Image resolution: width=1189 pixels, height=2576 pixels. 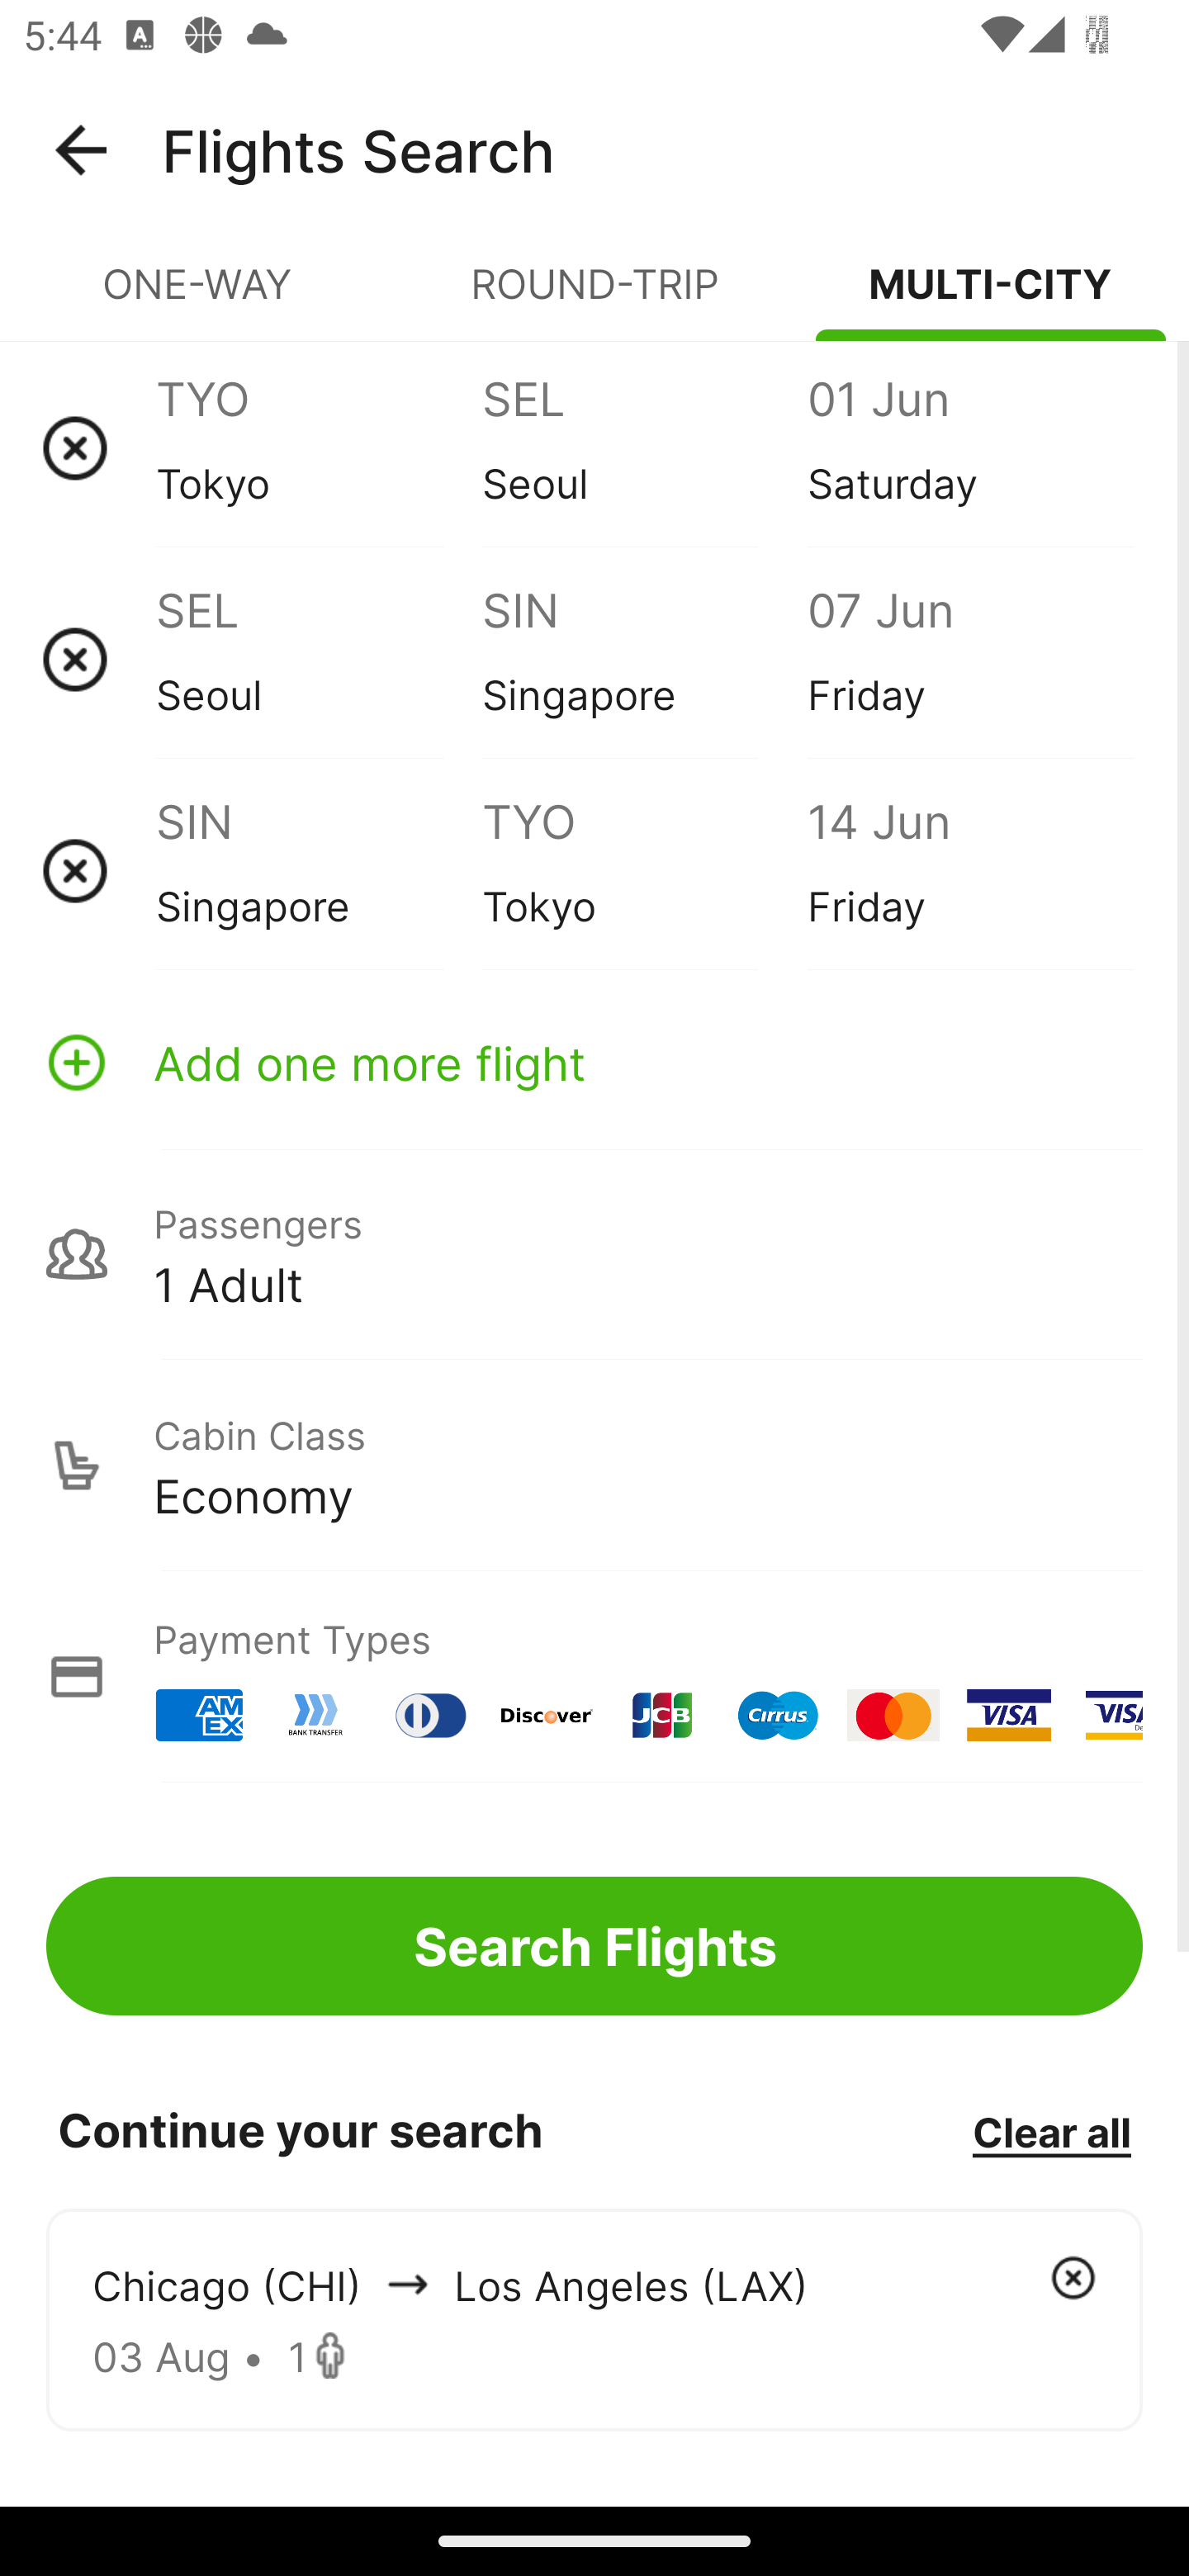 What do you see at coordinates (594, 1062) in the screenshot?
I see `Add one more flight` at bounding box center [594, 1062].